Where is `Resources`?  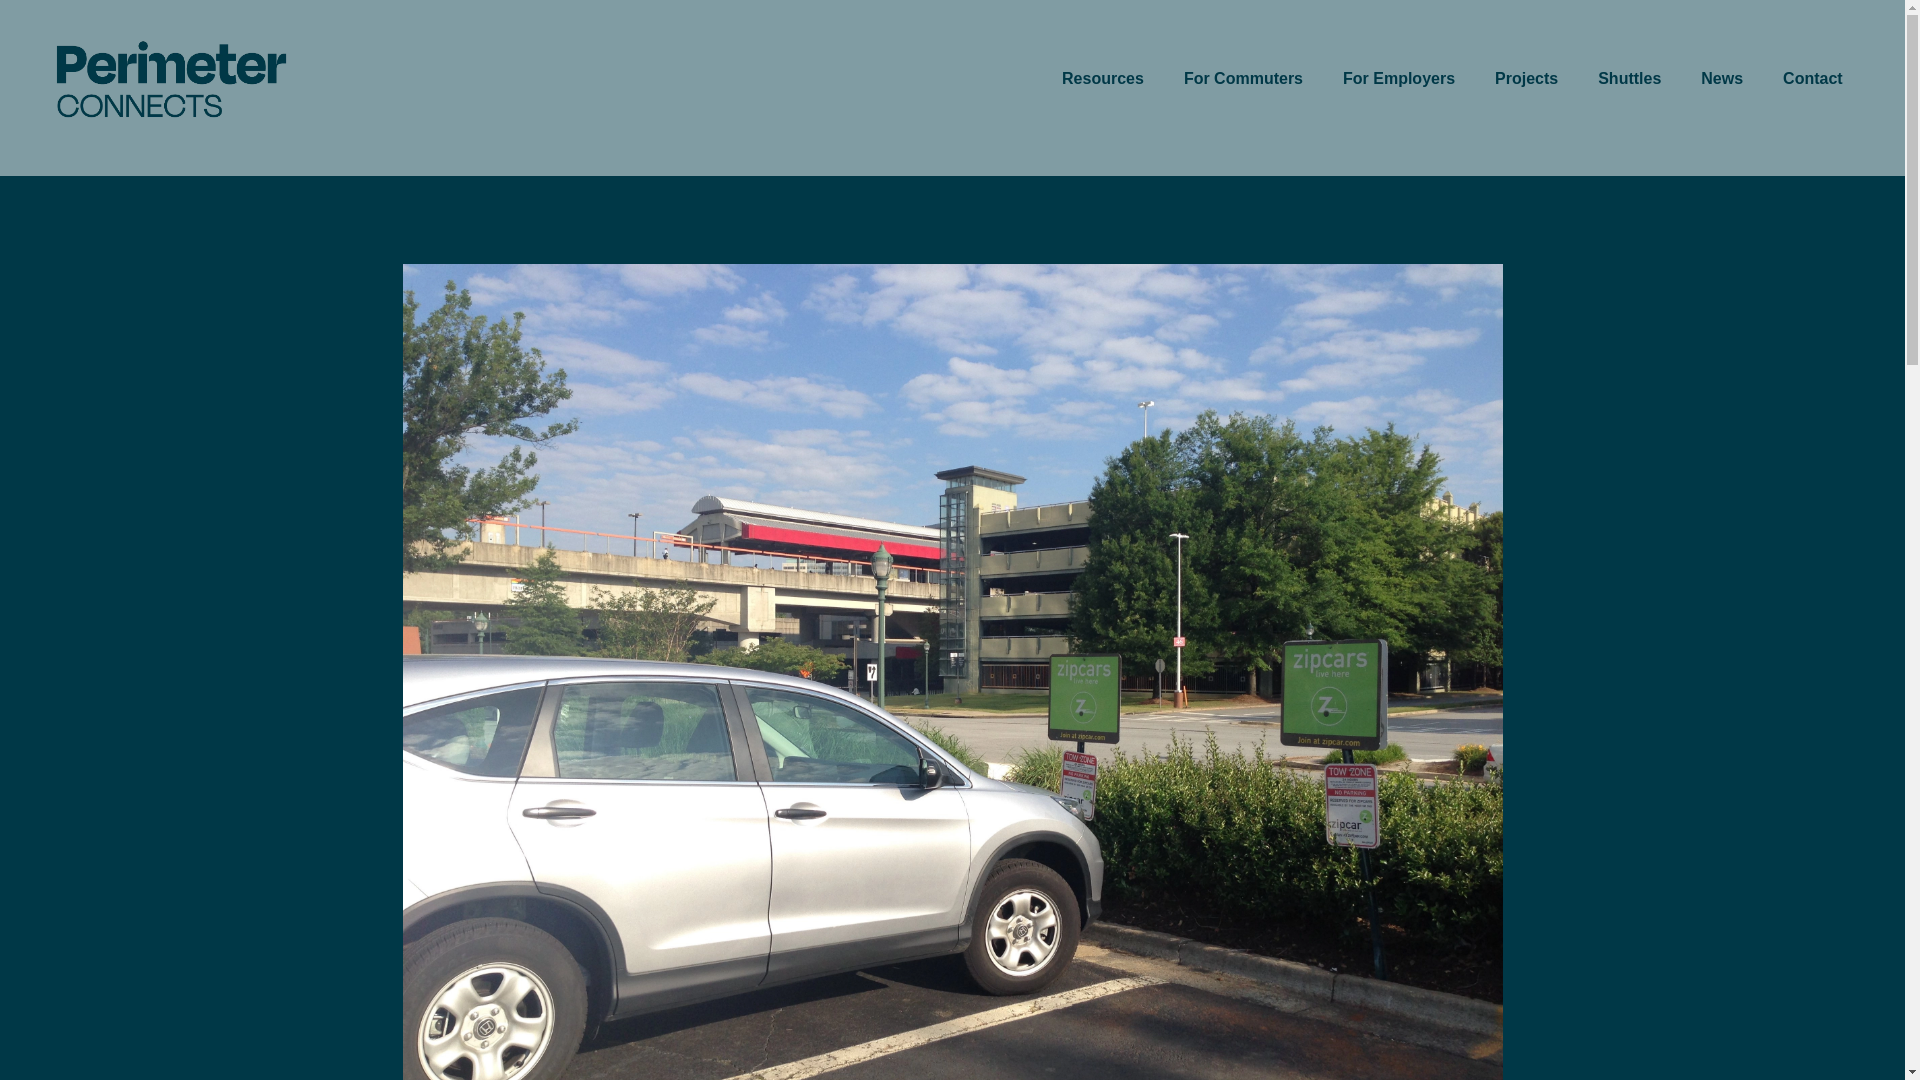 Resources is located at coordinates (1102, 78).